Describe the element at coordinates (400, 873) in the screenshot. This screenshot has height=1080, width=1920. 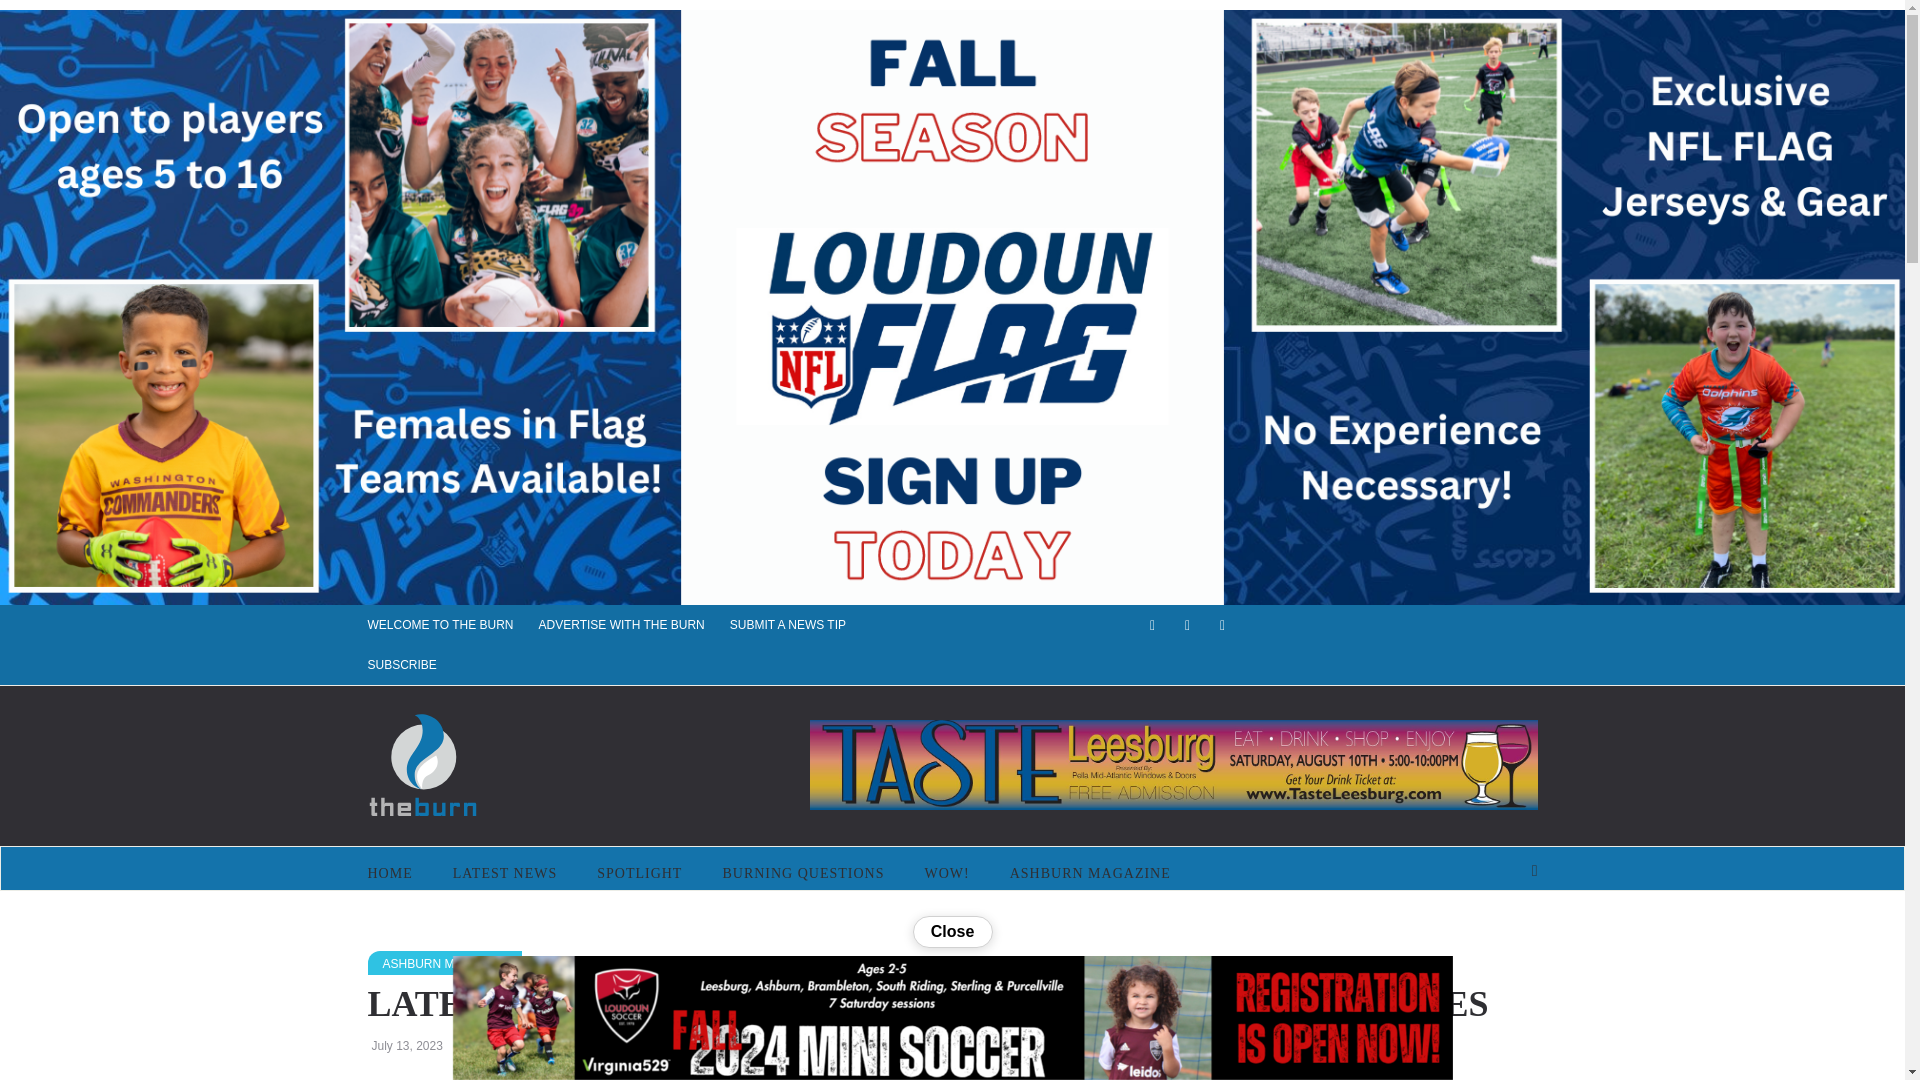
I see `HOME` at that location.